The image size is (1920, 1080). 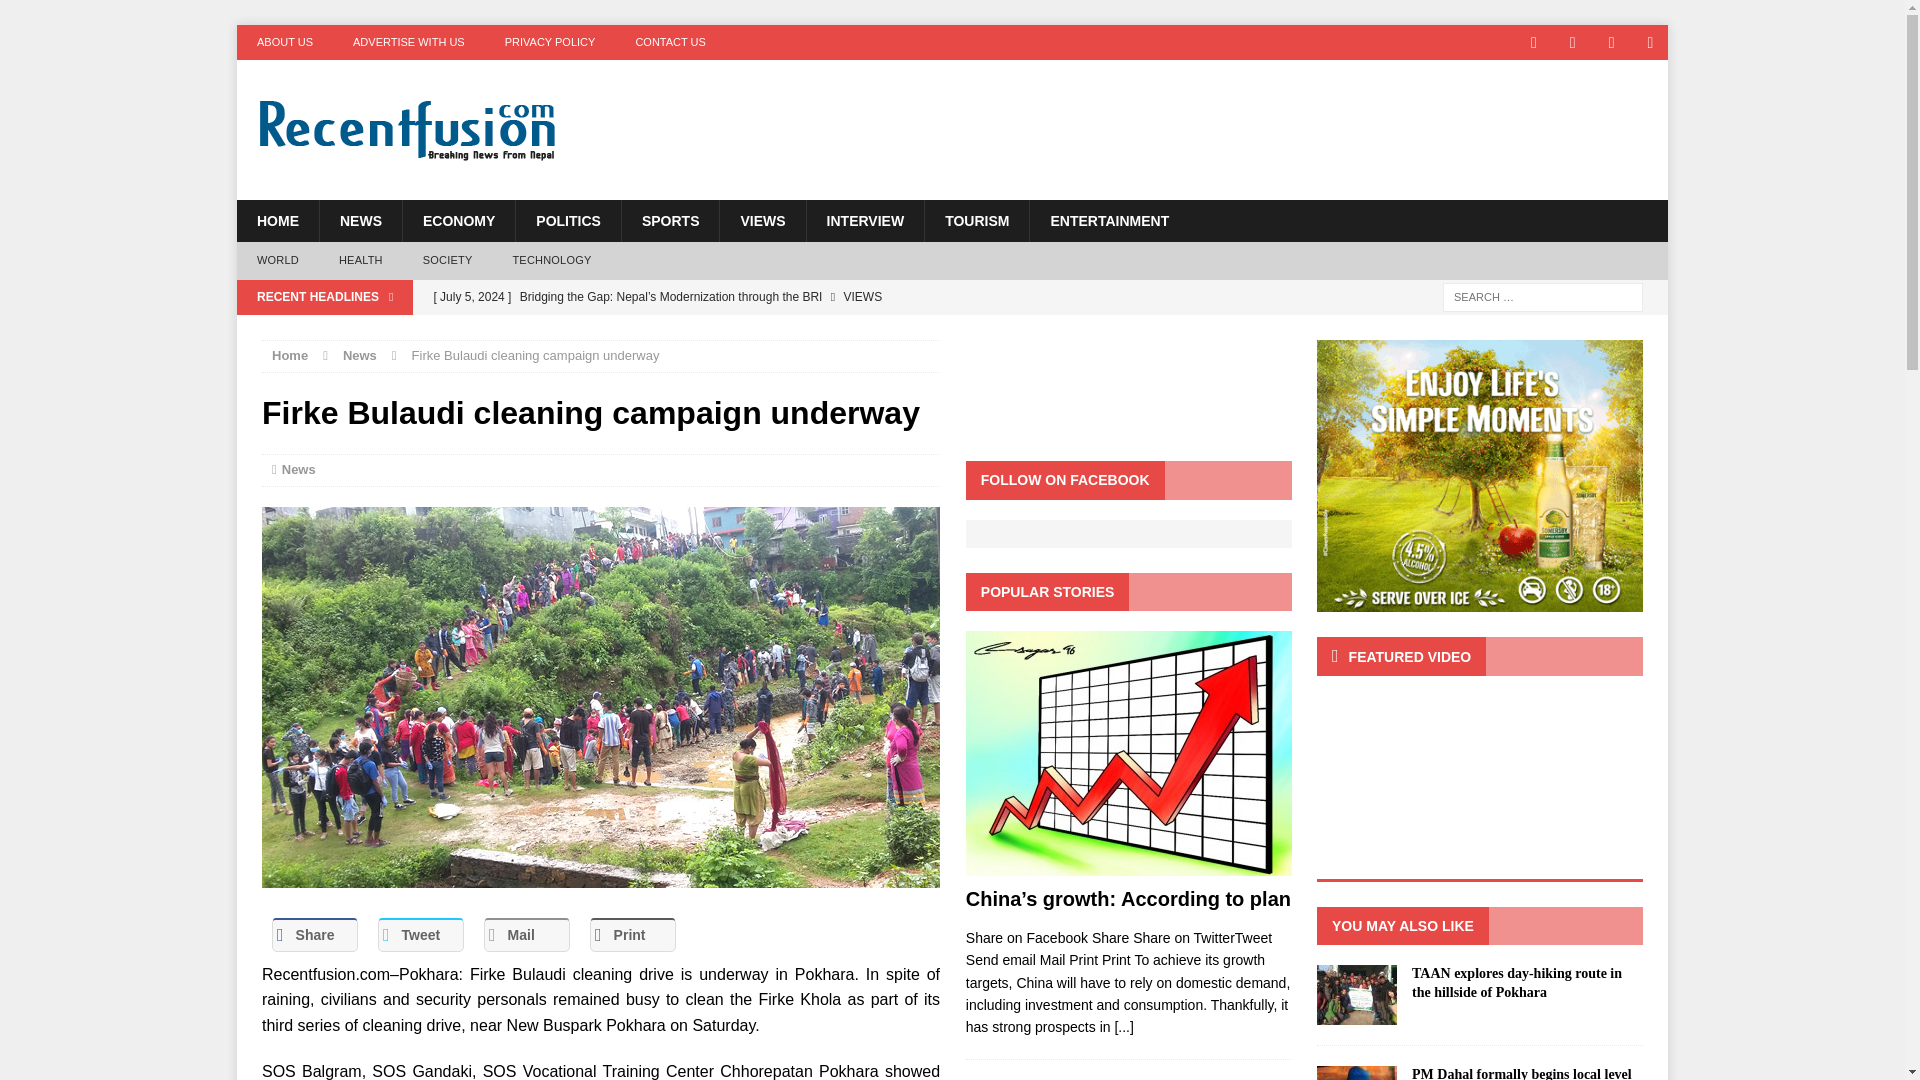 What do you see at coordinates (796, 330) in the screenshot?
I see `Rs 1M cheque handed over to the widow of trekking supporter` at bounding box center [796, 330].